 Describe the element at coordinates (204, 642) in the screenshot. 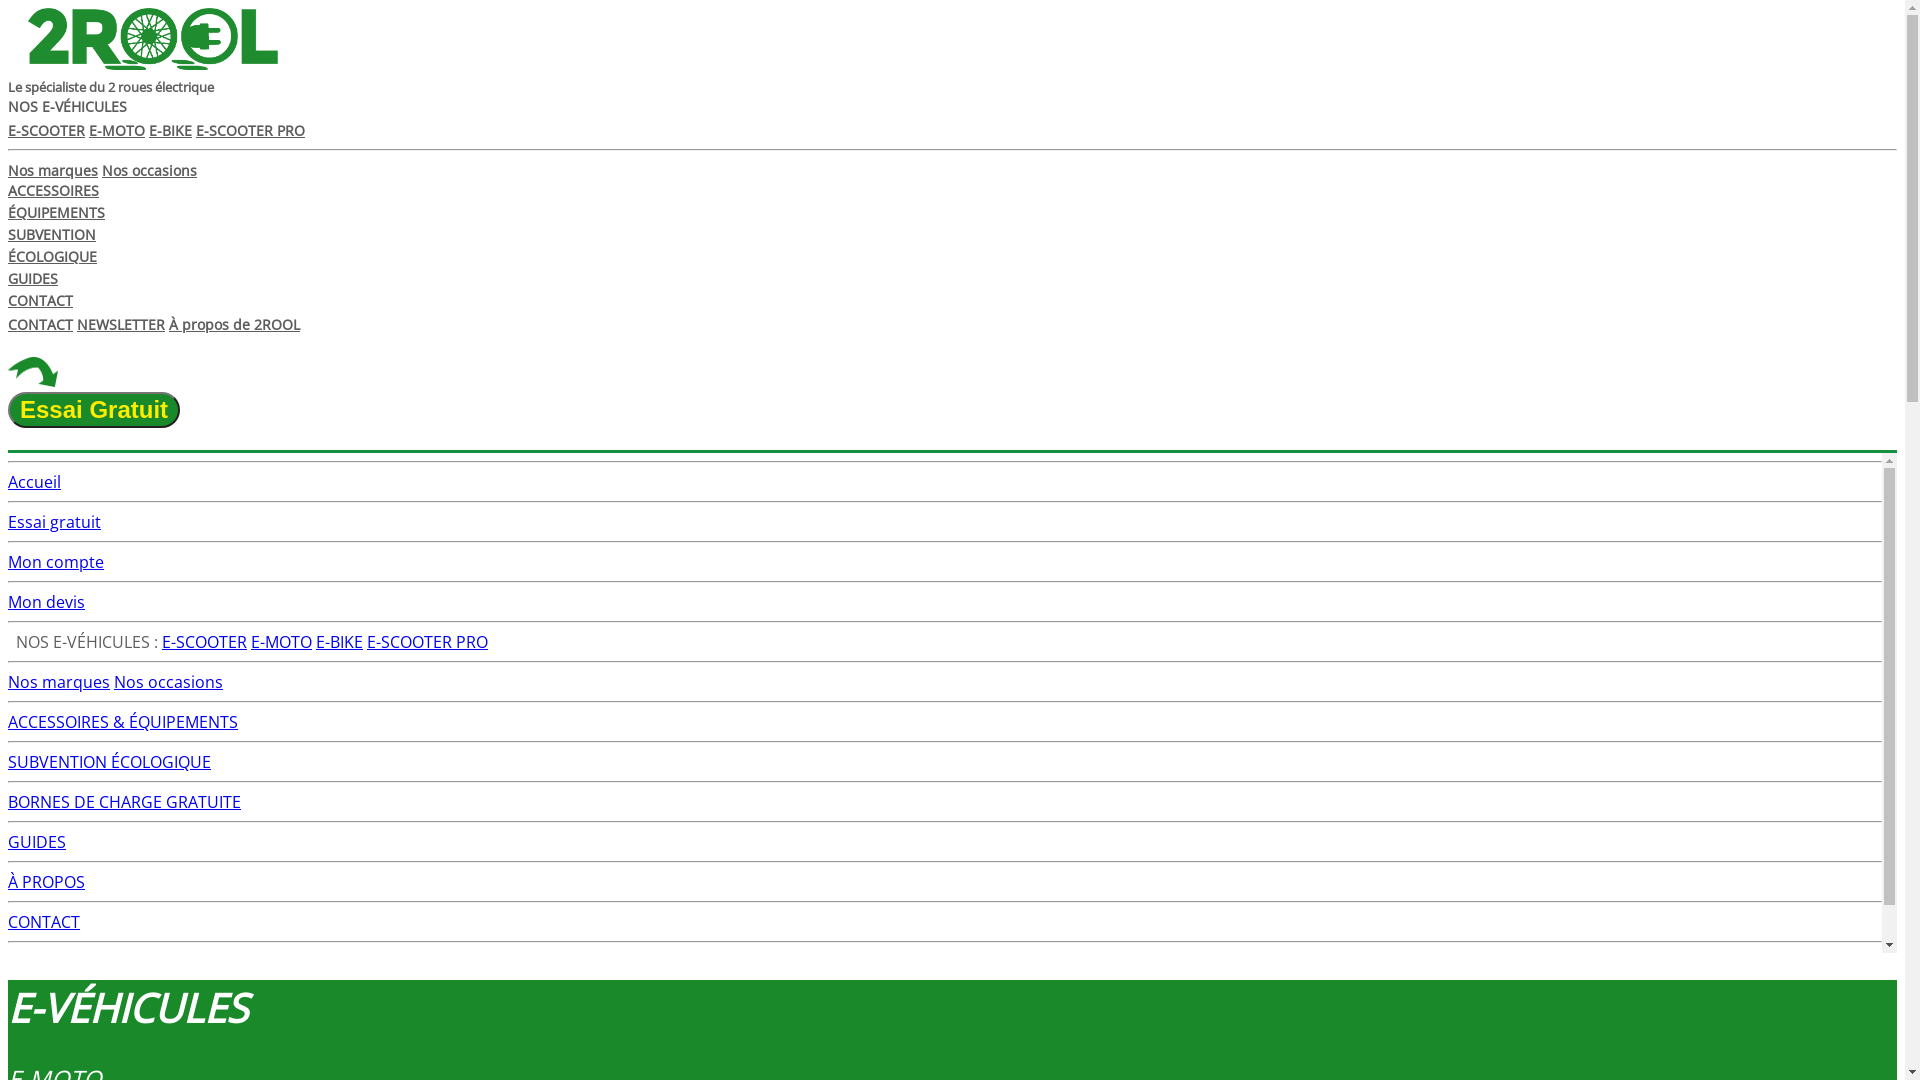

I see `E-SCOOTER` at that location.